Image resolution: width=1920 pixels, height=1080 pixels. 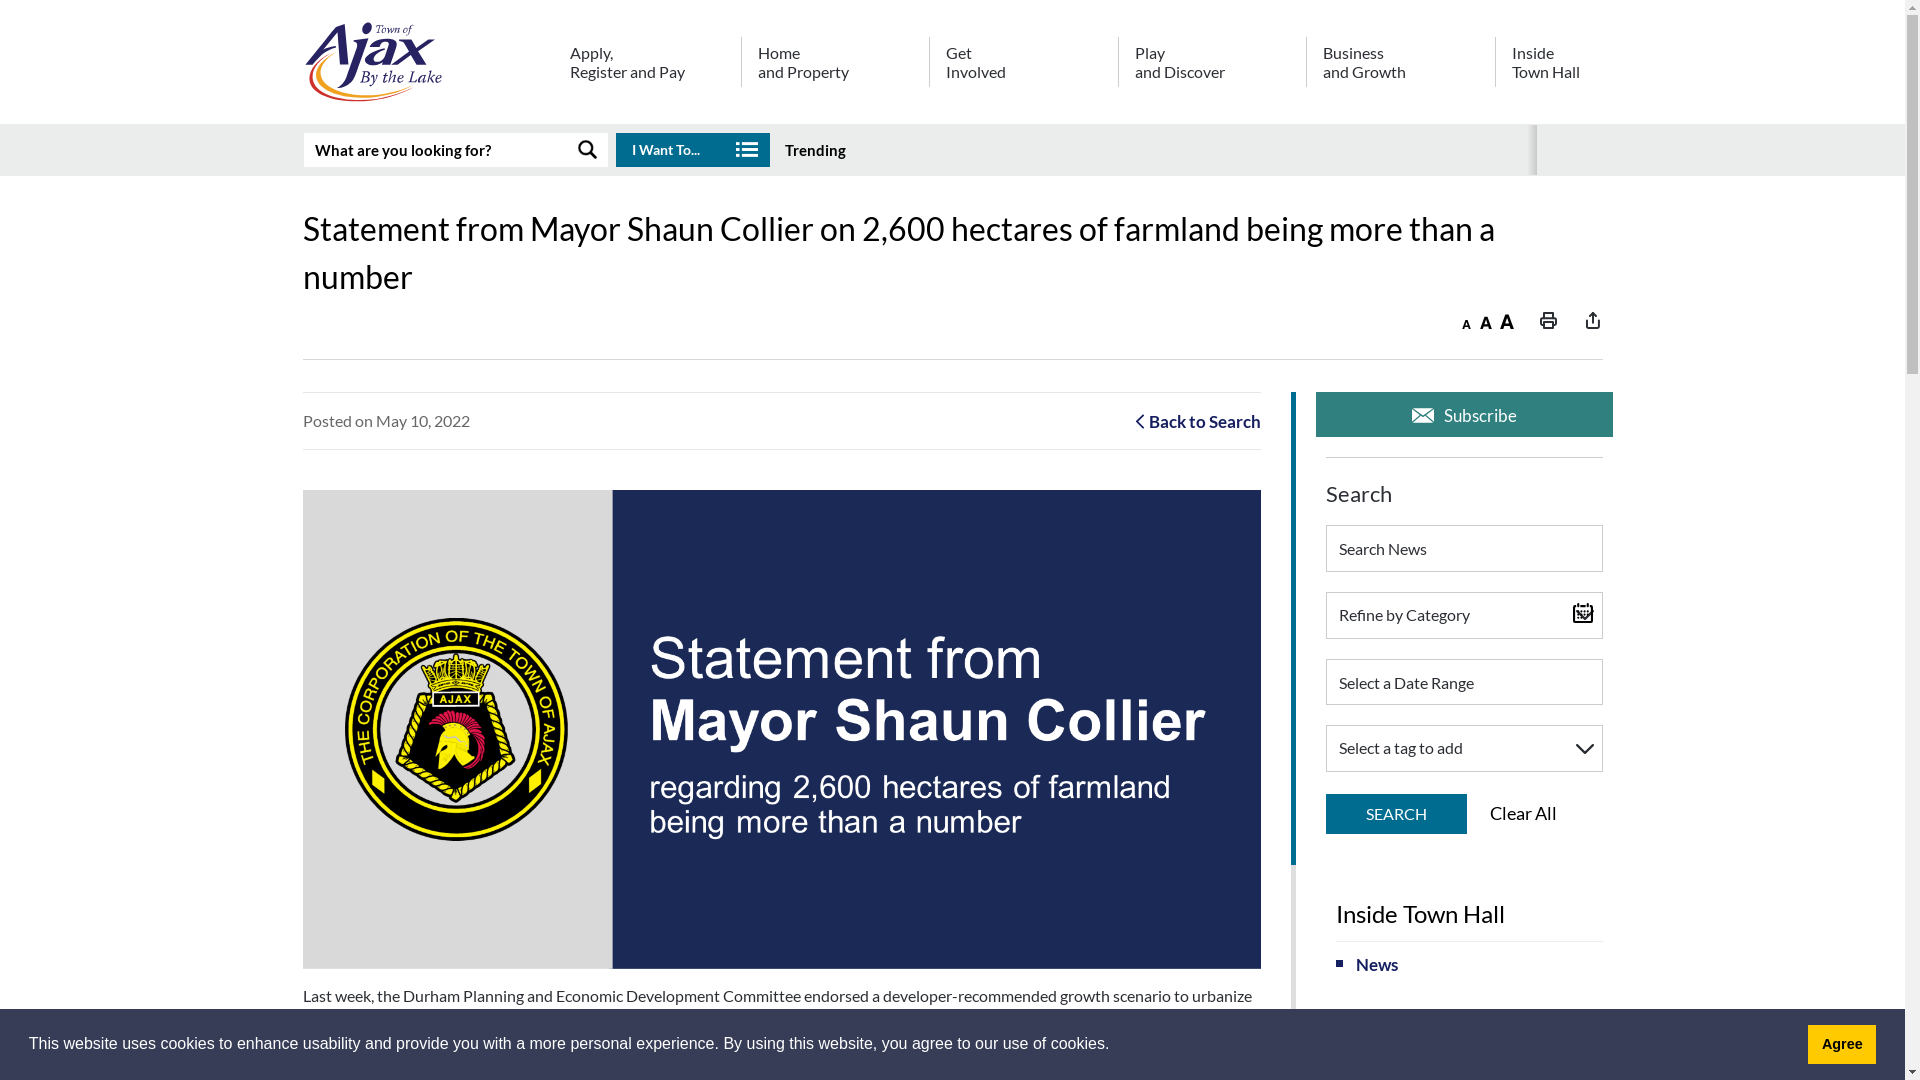 What do you see at coordinates (1392, 616) in the screenshot?
I see `Search` at bounding box center [1392, 616].